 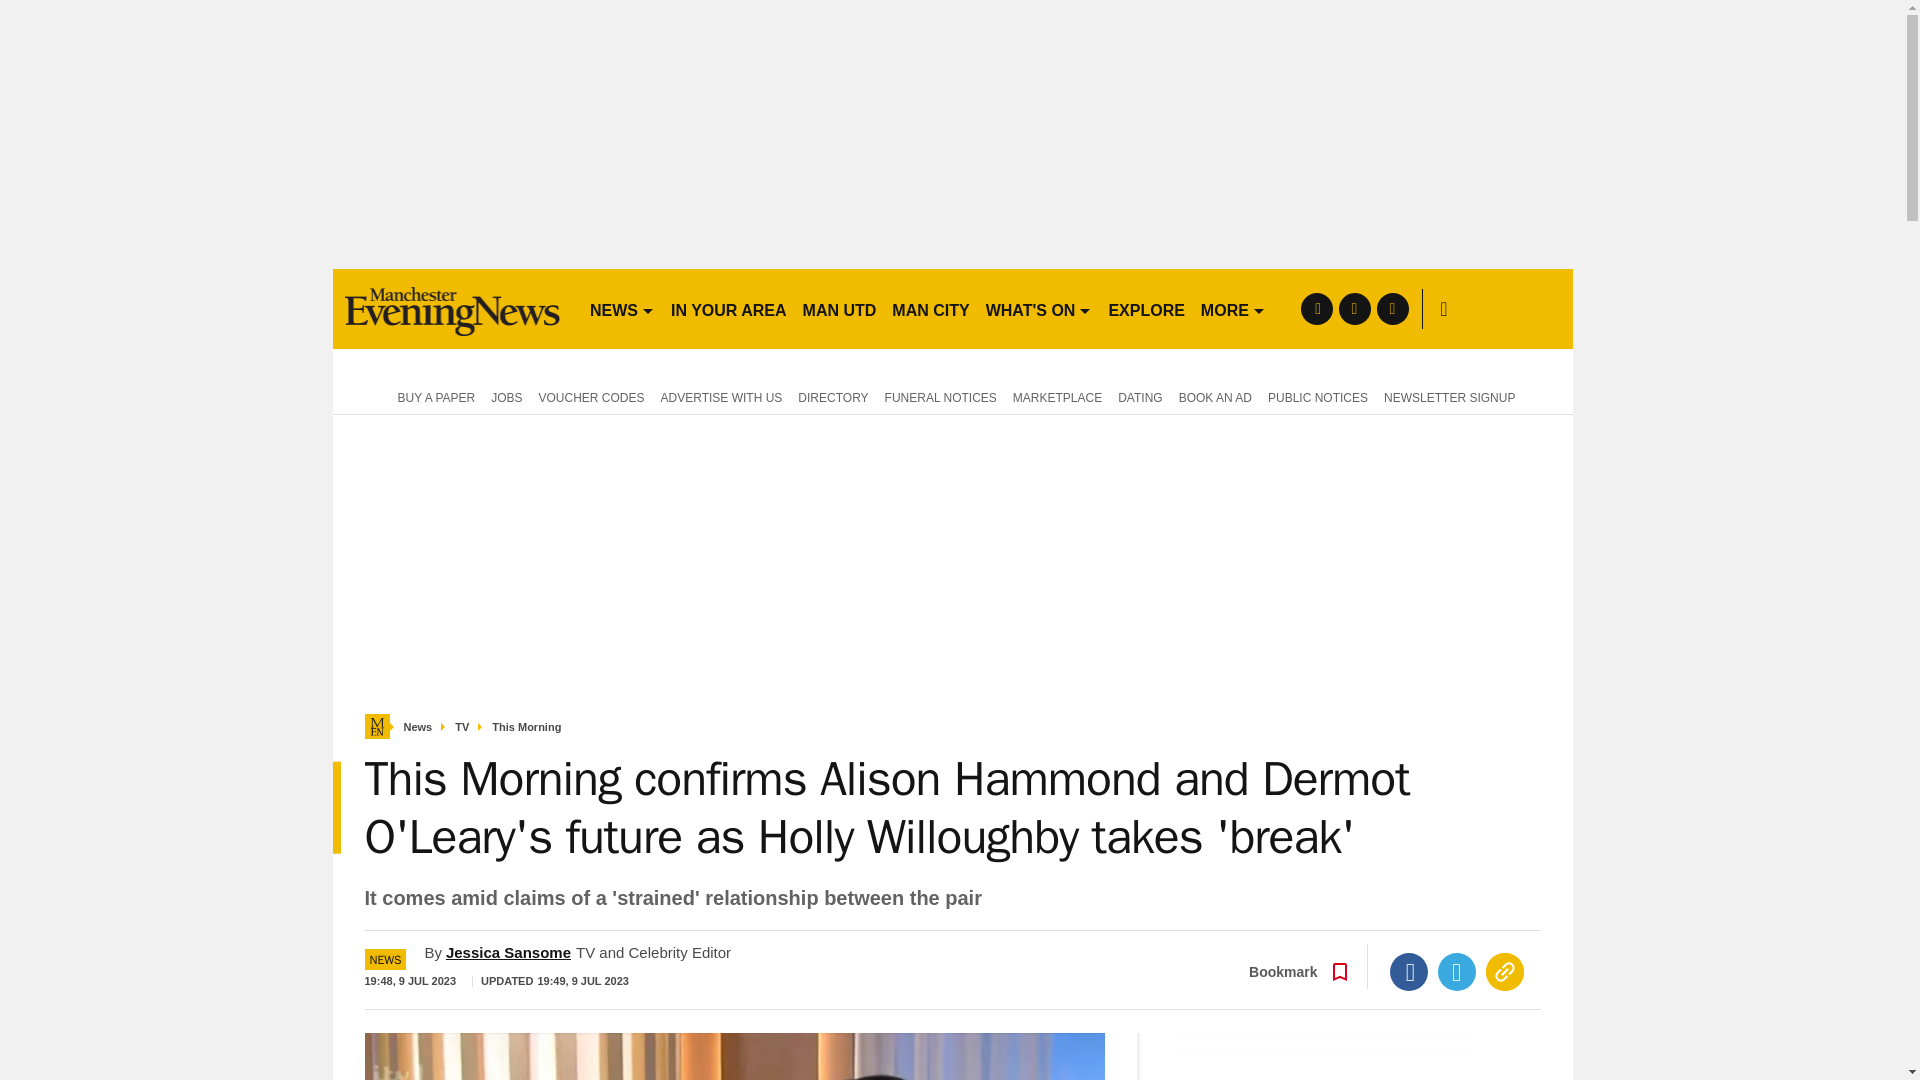 I want to click on twitter, so click(x=1354, y=308).